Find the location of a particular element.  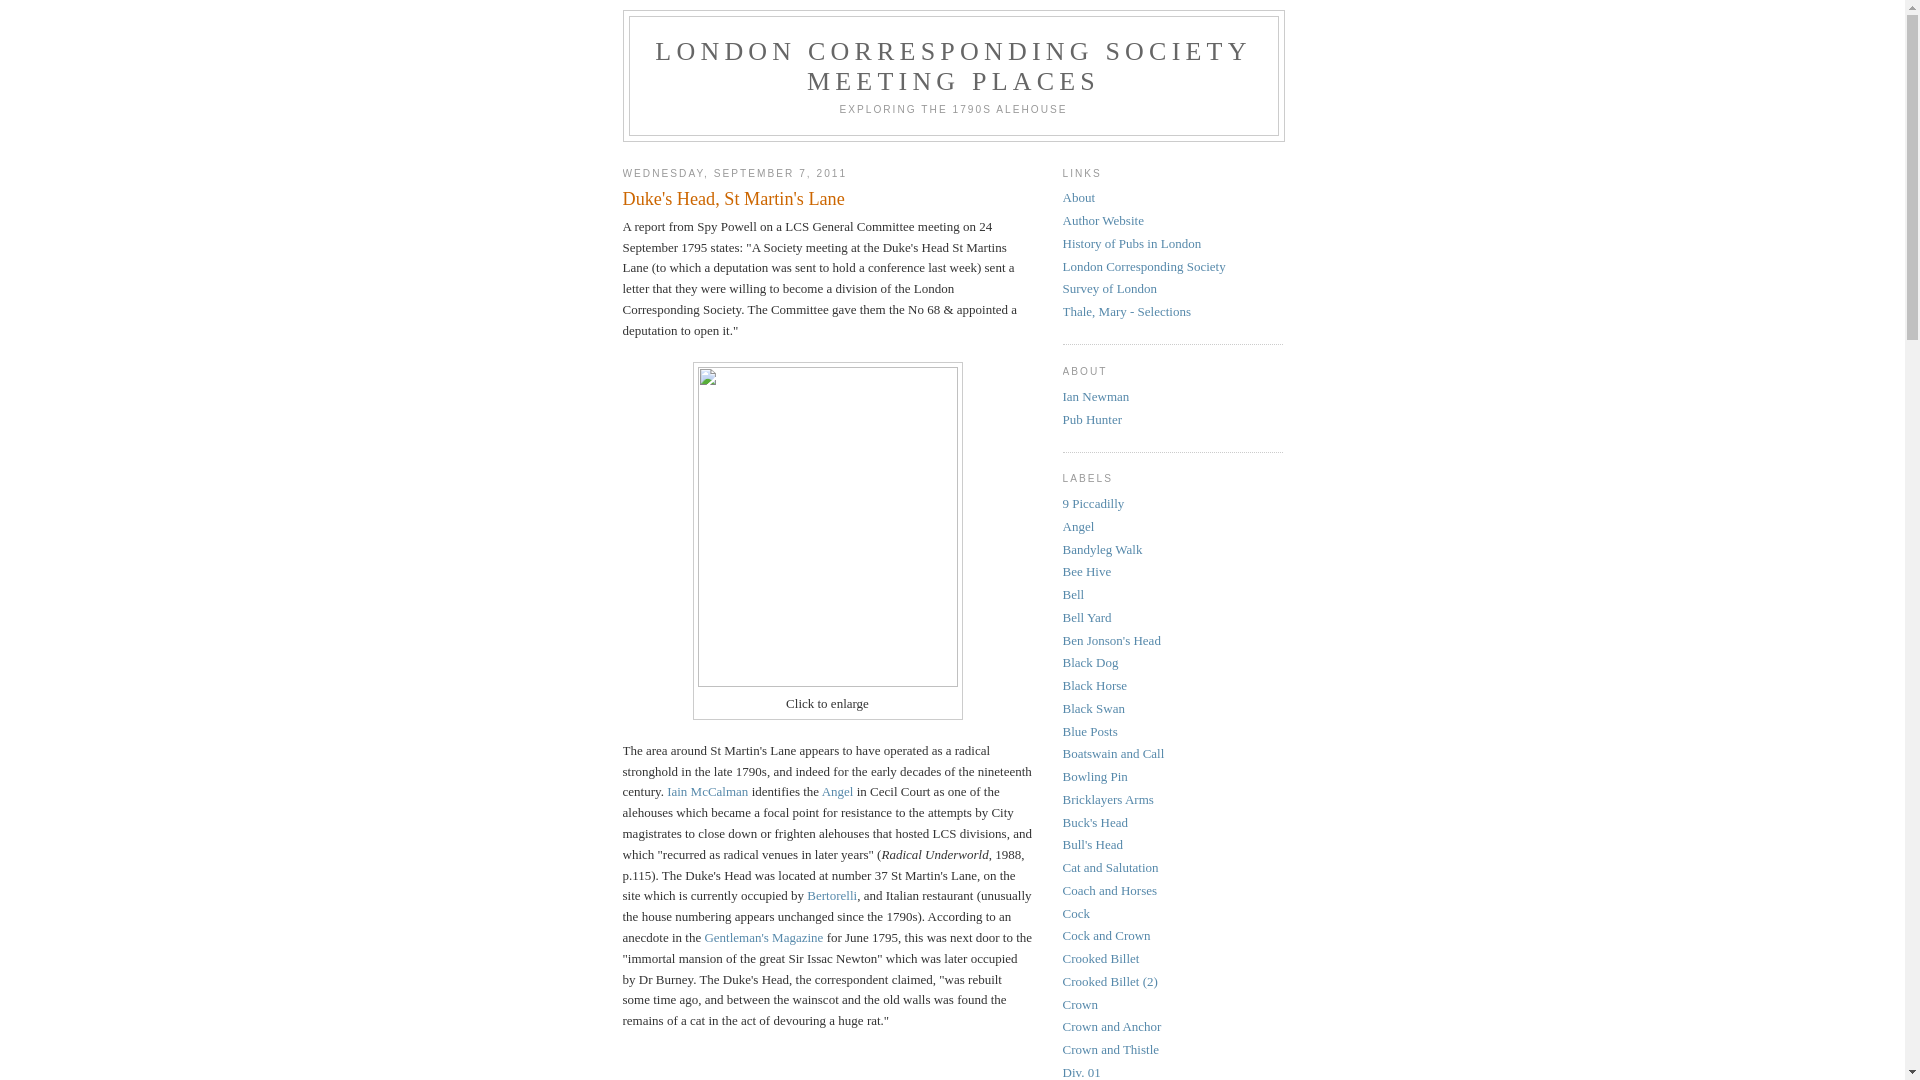

Bull's Head is located at coordinates (1092, 844).